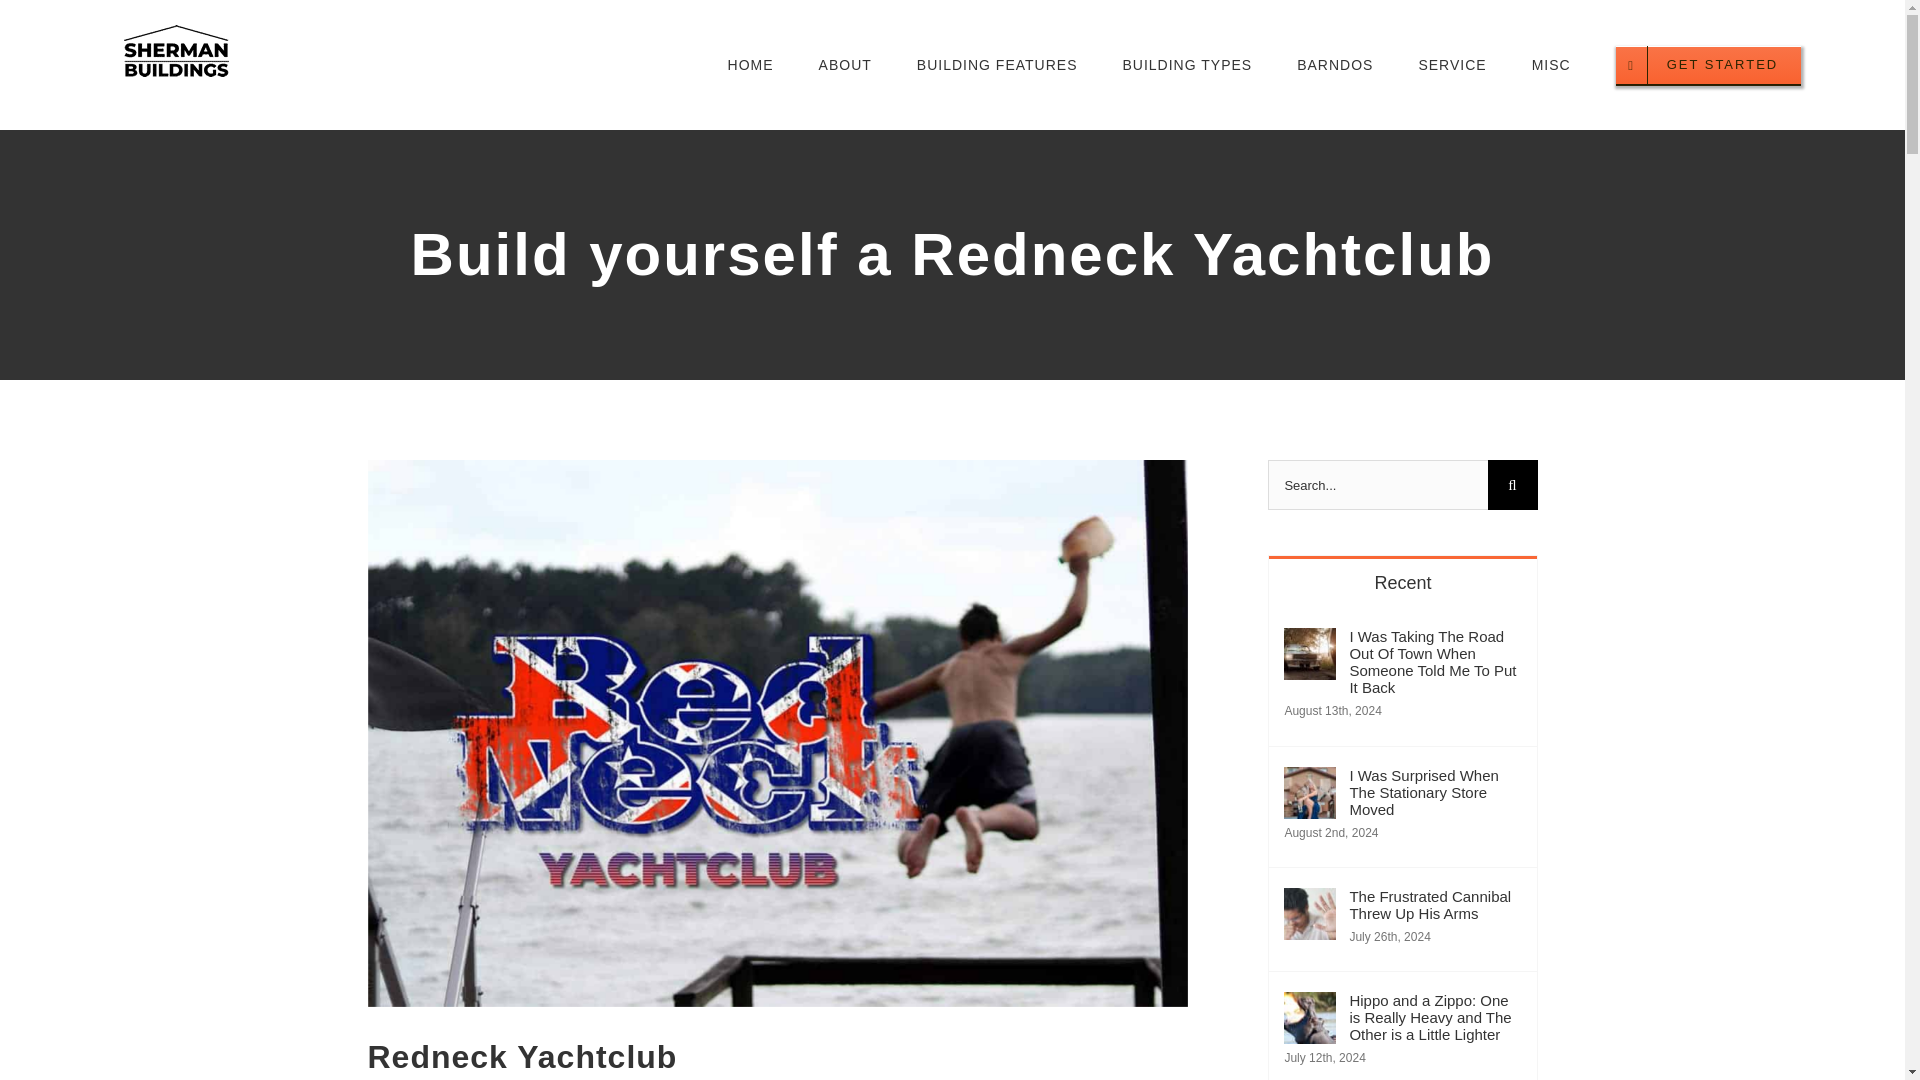 This screenshot has width=1920, height=1080. What do you see at coordinates (1186, 64) in the screenshot?
I see `BUILDING TYPES` at bounding box center [1186, 64].